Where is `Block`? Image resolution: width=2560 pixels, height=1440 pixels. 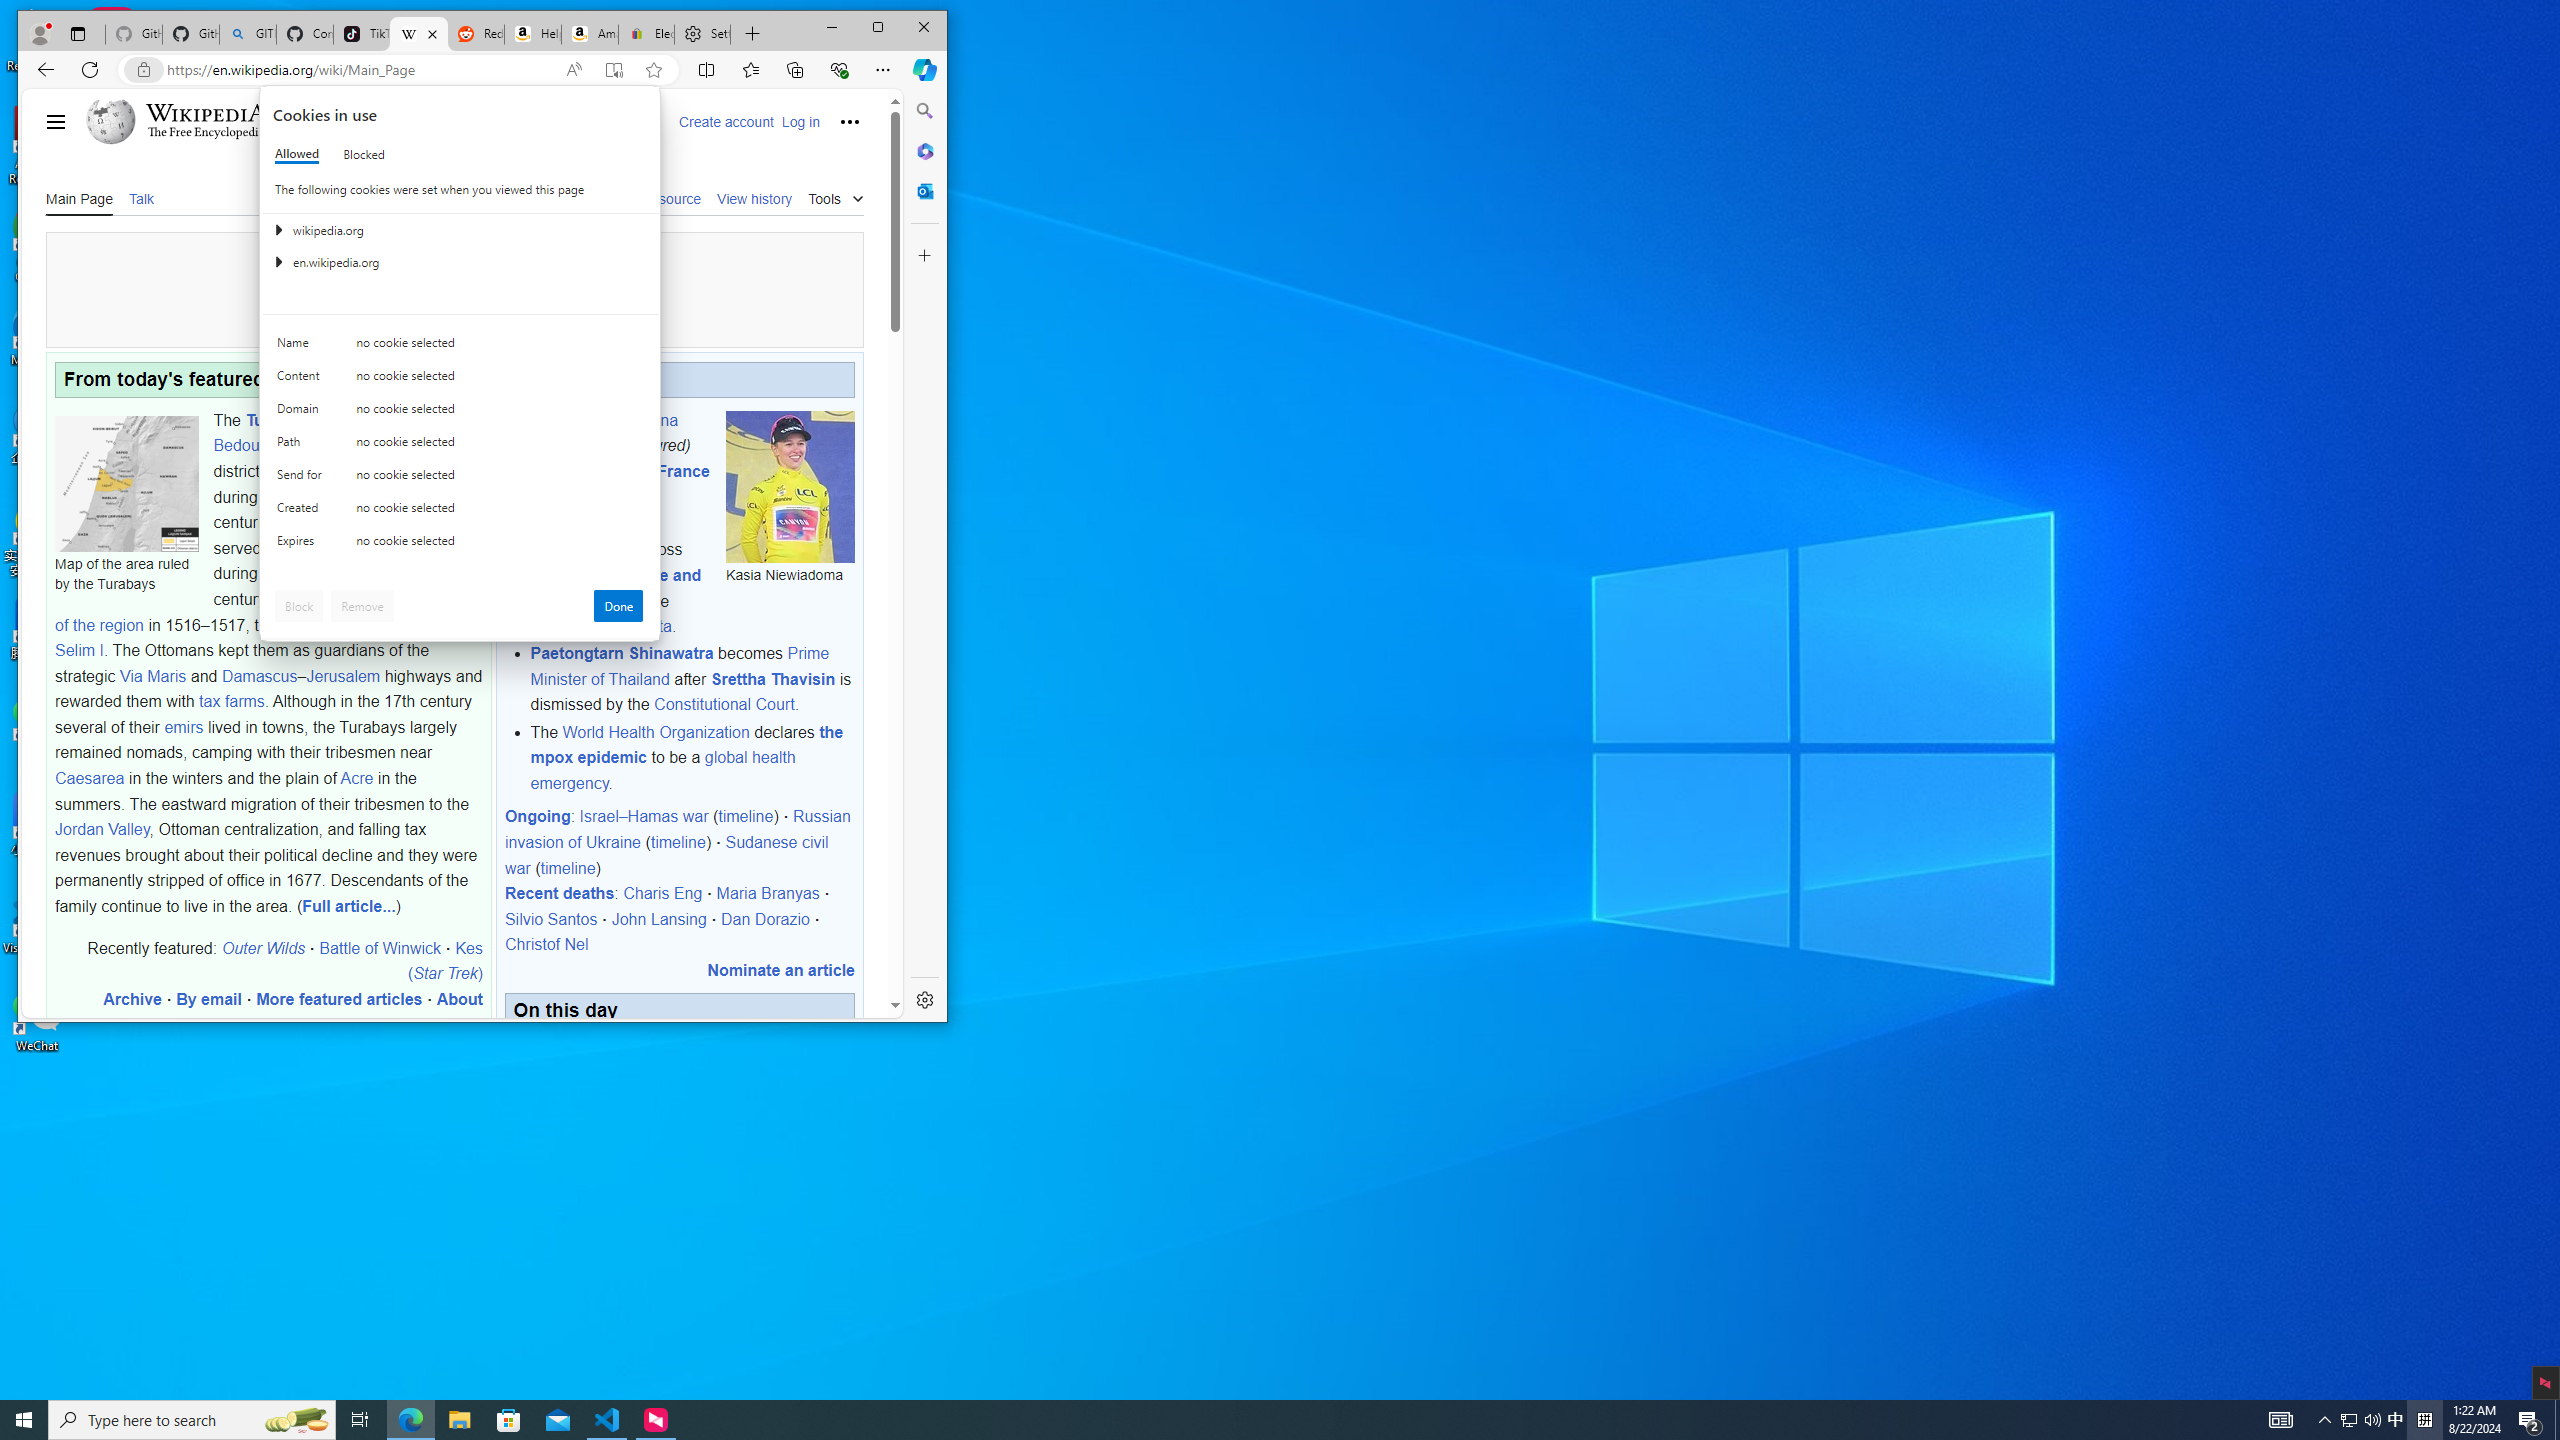
Block is located at coordinates (299, 606).